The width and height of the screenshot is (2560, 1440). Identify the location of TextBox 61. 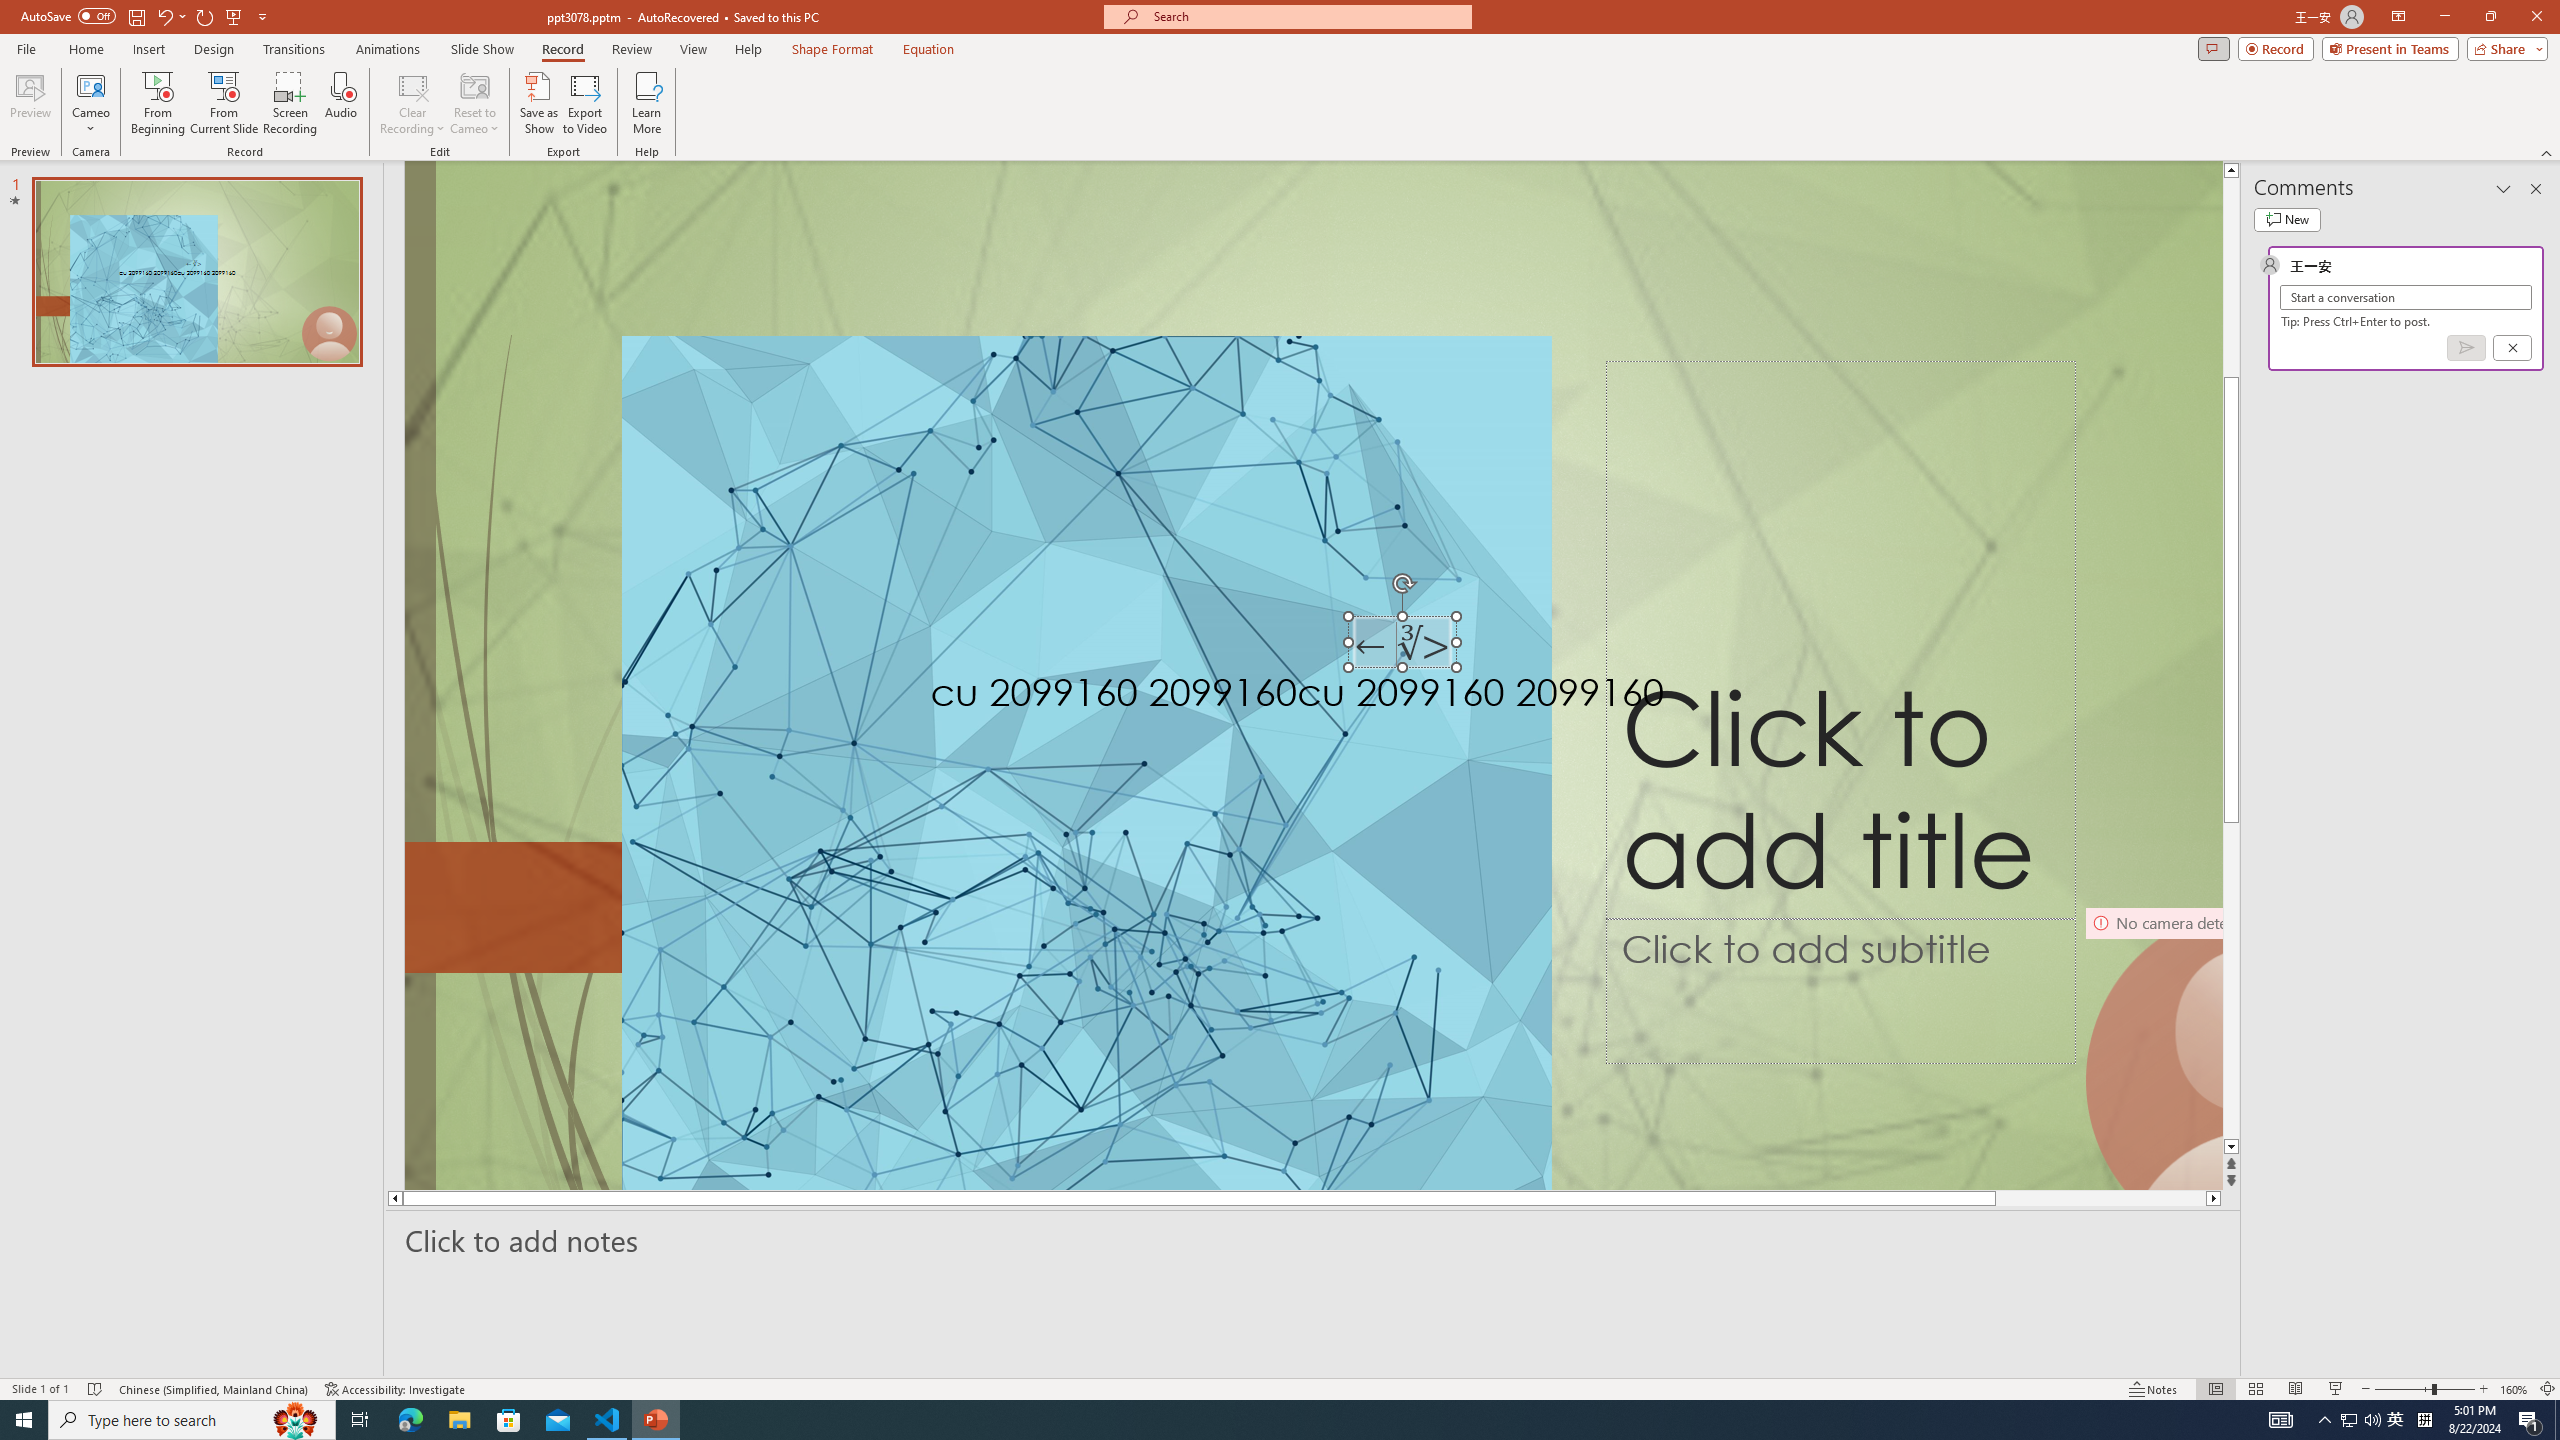
(1420, 696).